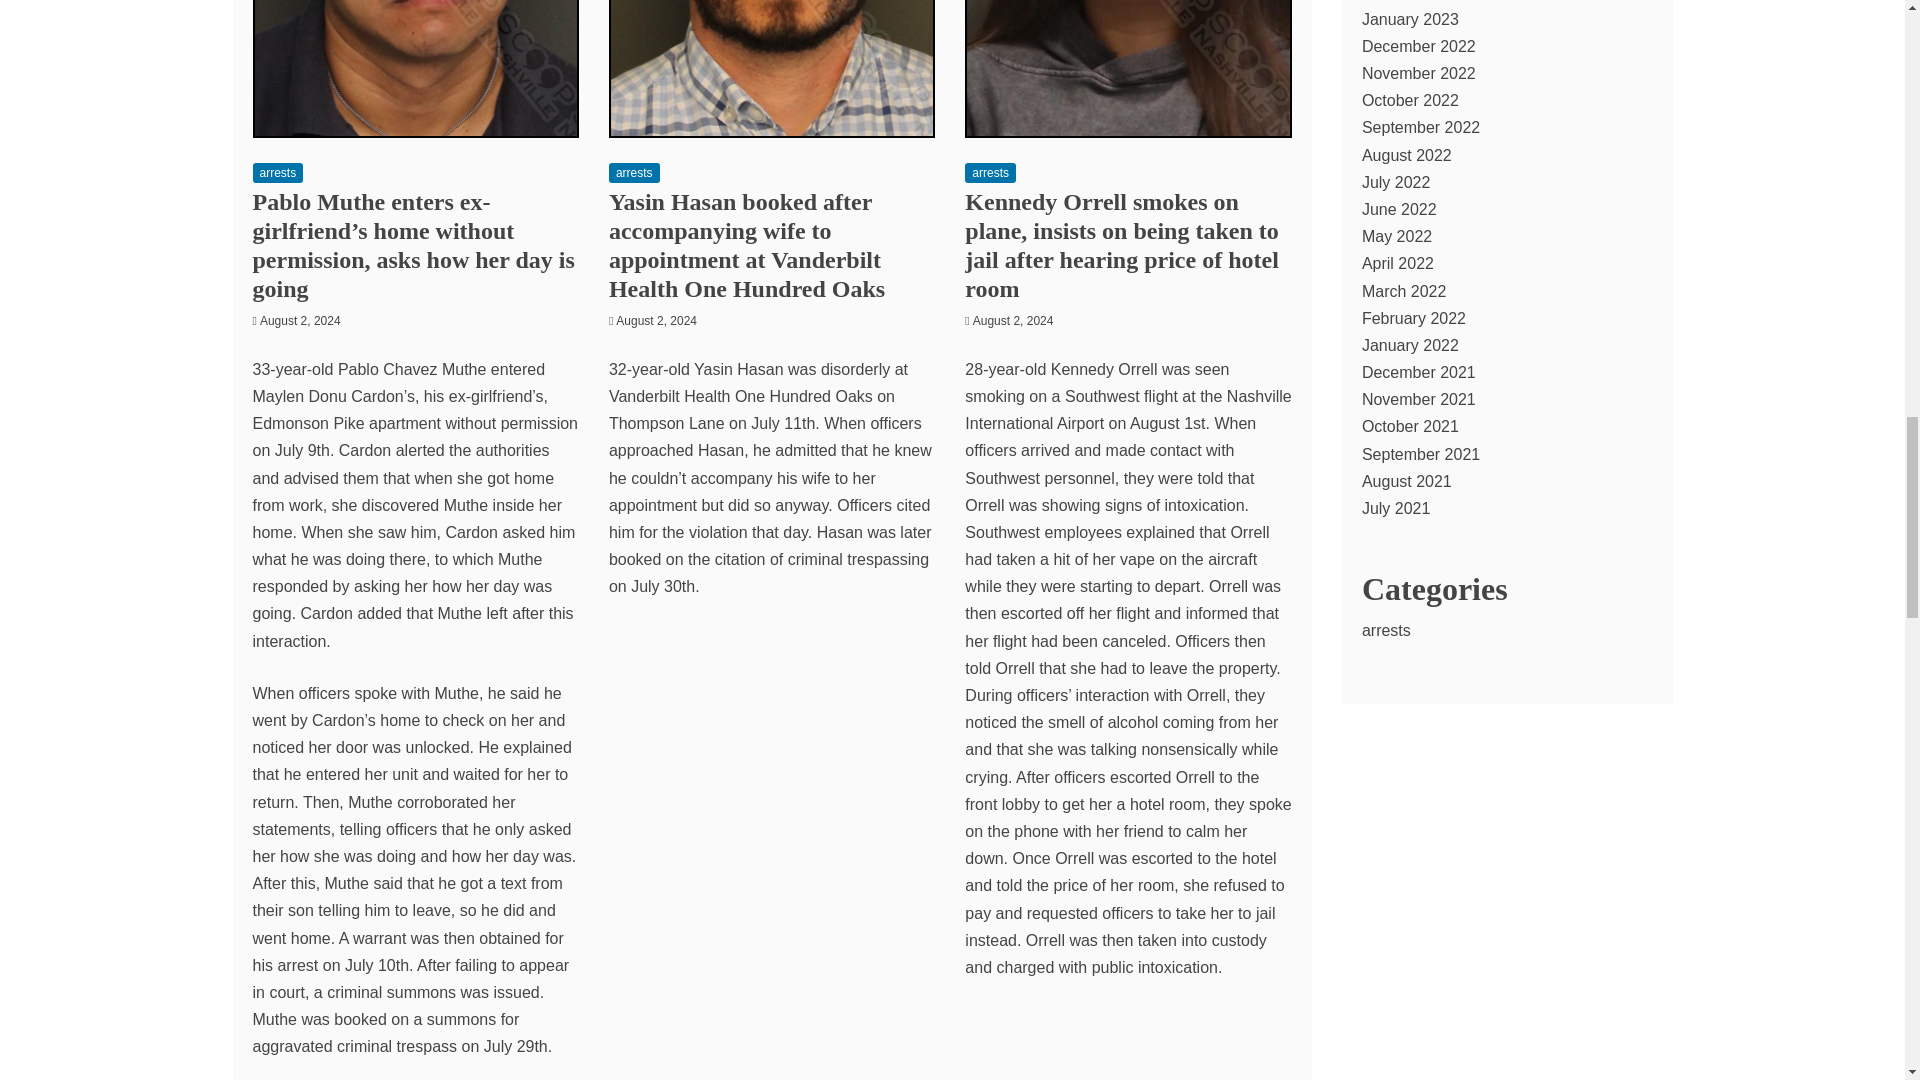 This screenshot has height=1080, width=1920. What do you see at coordinates (277, 172) in the screenshot?
I see `arrests` at bounding box center [277, 172].